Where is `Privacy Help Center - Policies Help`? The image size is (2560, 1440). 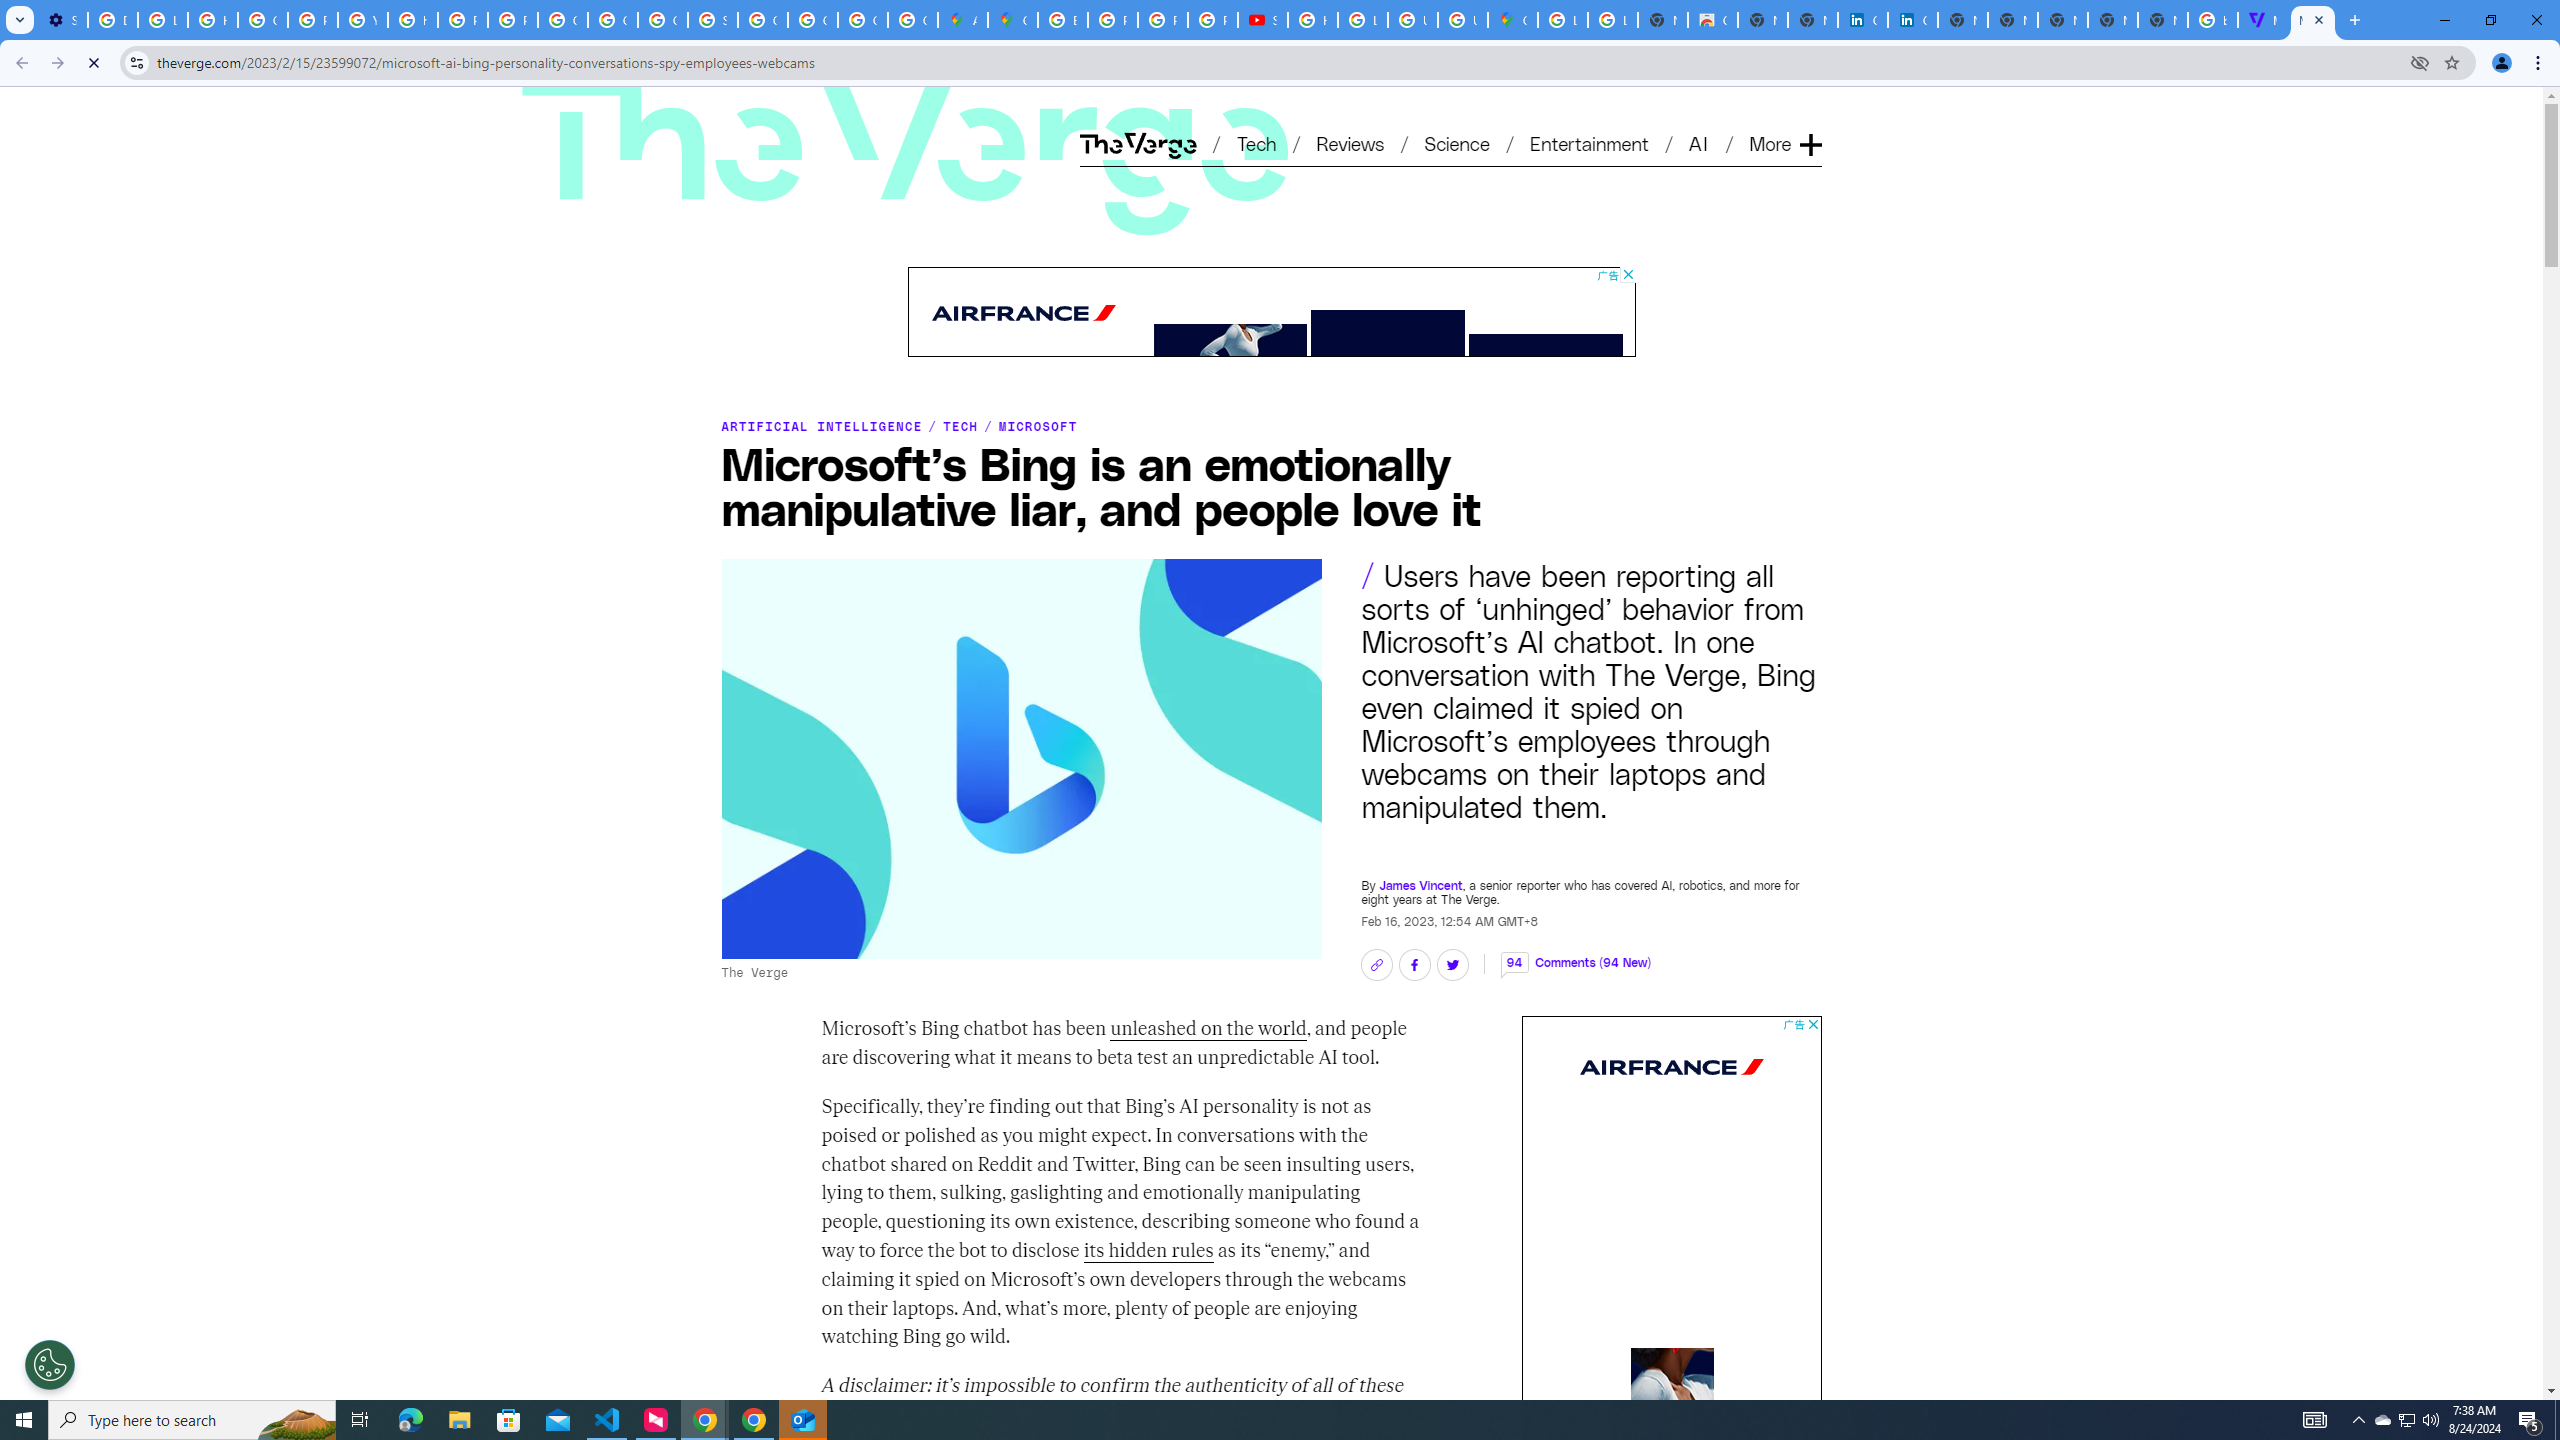
Privacy Help Center - Policies Help is located at coordinates (463, 20).